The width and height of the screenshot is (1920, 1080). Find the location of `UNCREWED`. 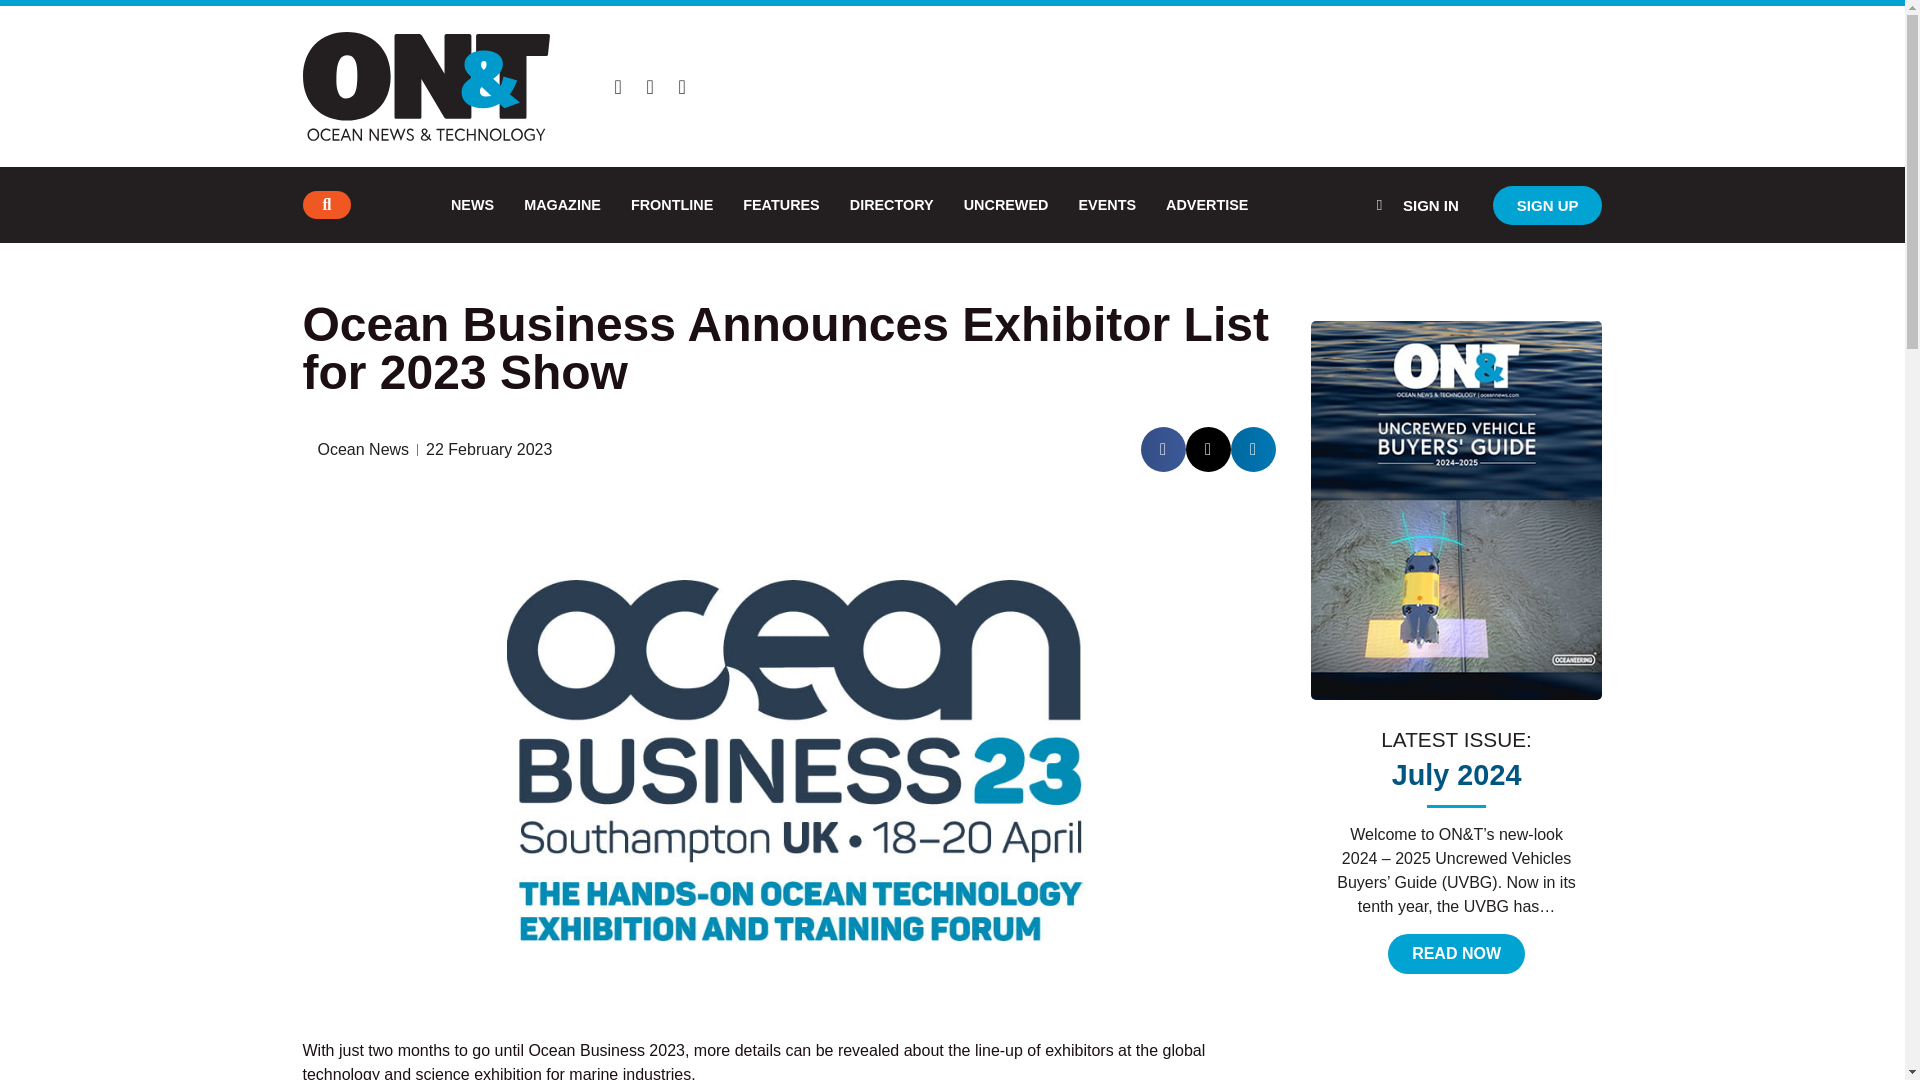

UNCREWED is located at coordinates (1006, 204).